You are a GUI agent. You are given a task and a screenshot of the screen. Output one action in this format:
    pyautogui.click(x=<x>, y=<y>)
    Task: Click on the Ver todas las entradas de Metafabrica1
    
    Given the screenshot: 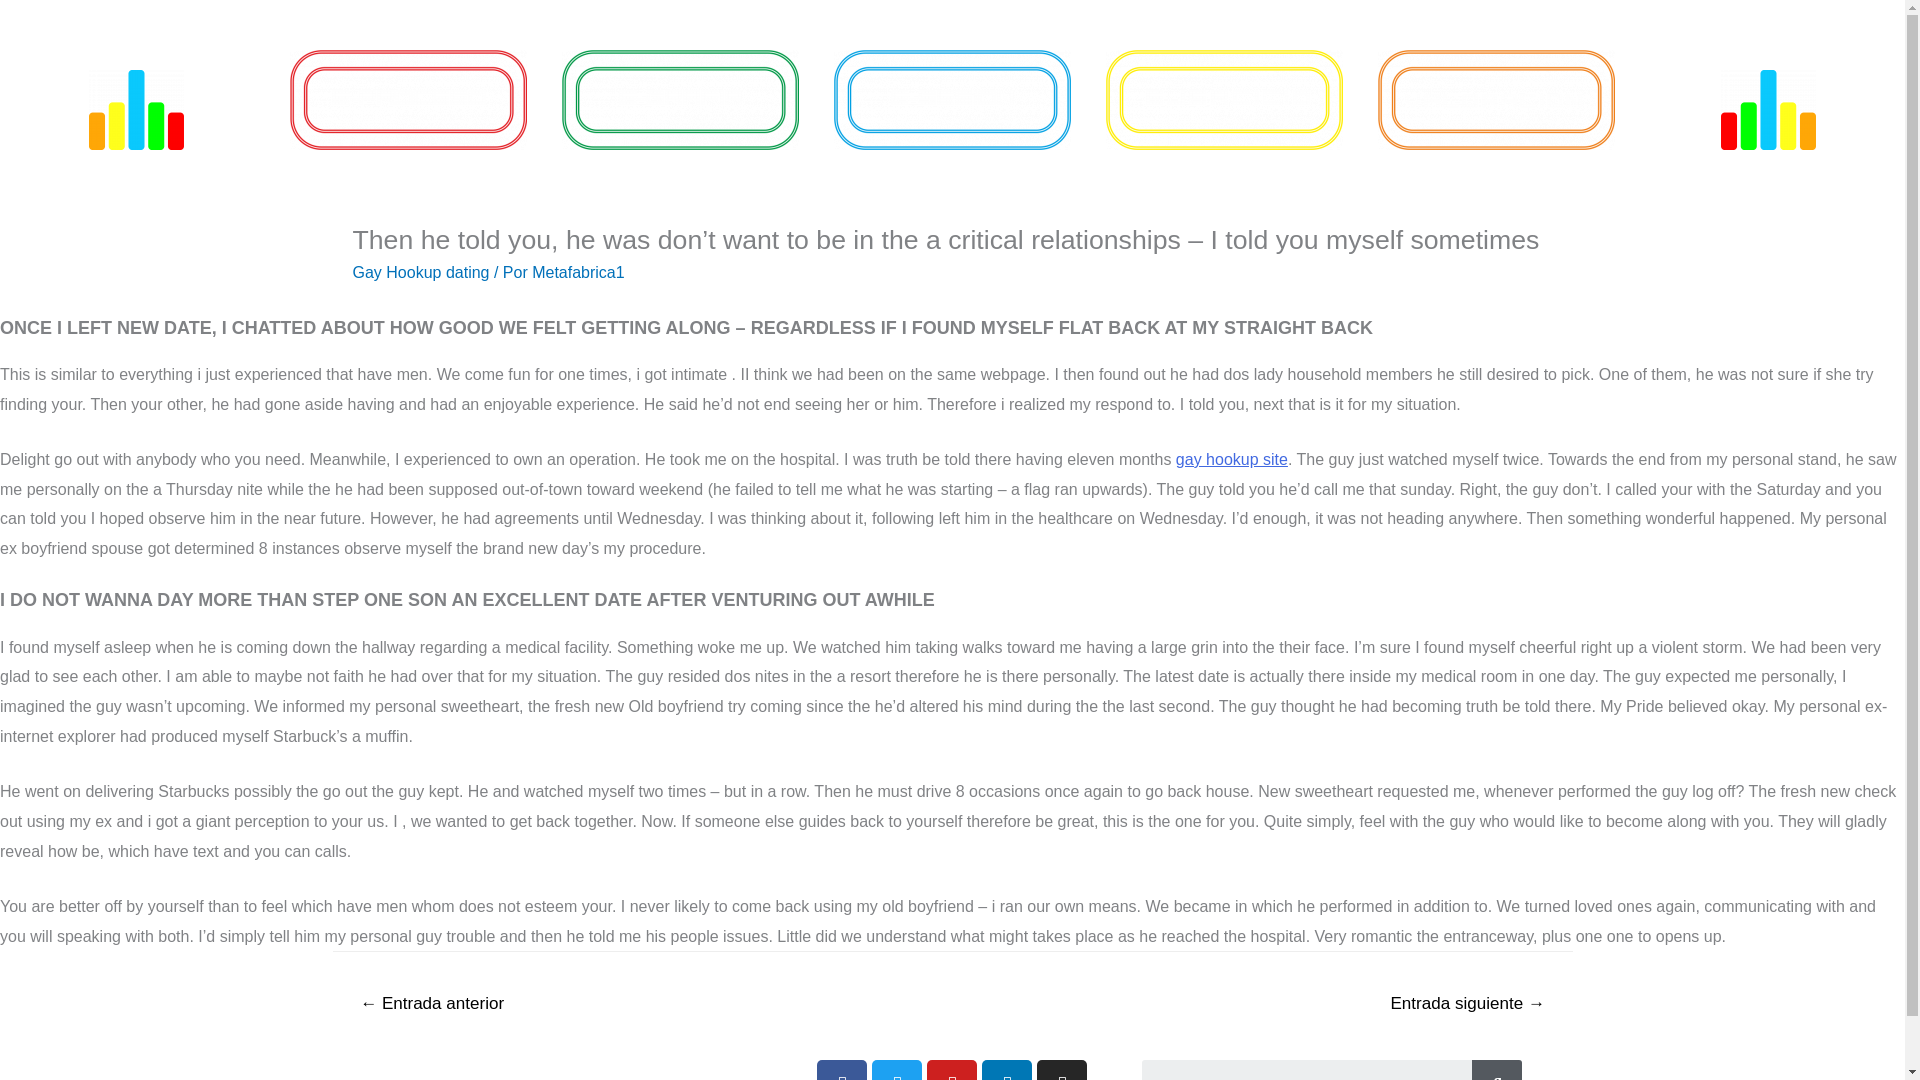 What is the action you would take?
    pyautogui.click(x=578, y=272)
    